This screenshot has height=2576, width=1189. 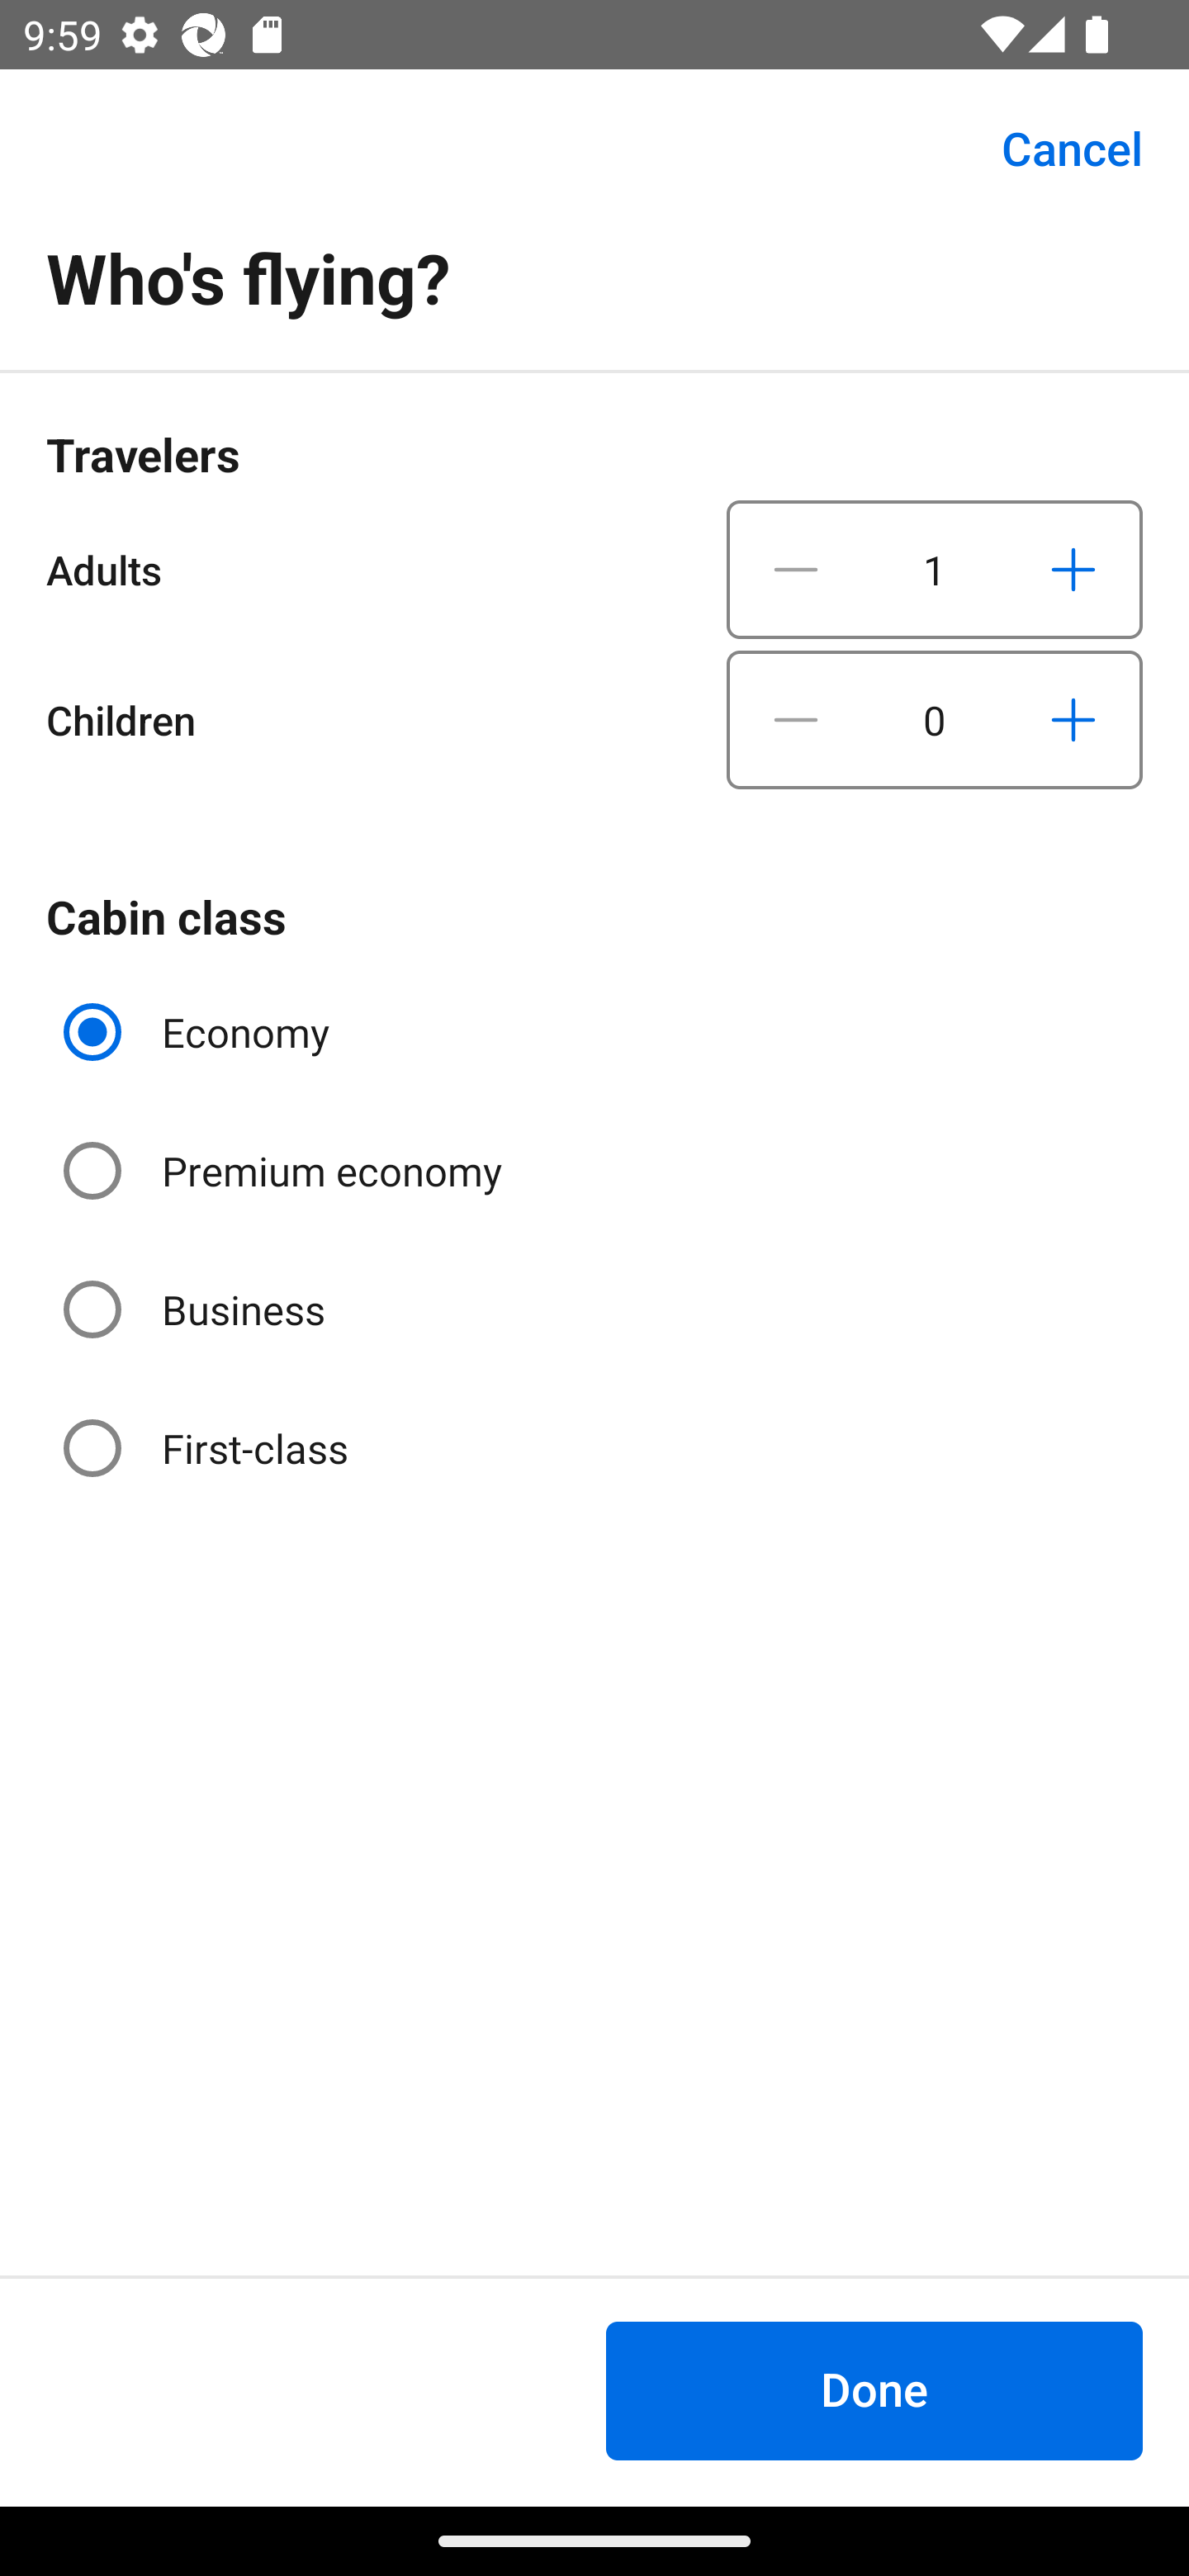 I want to click on Economy, so click(x=200, y=1032).